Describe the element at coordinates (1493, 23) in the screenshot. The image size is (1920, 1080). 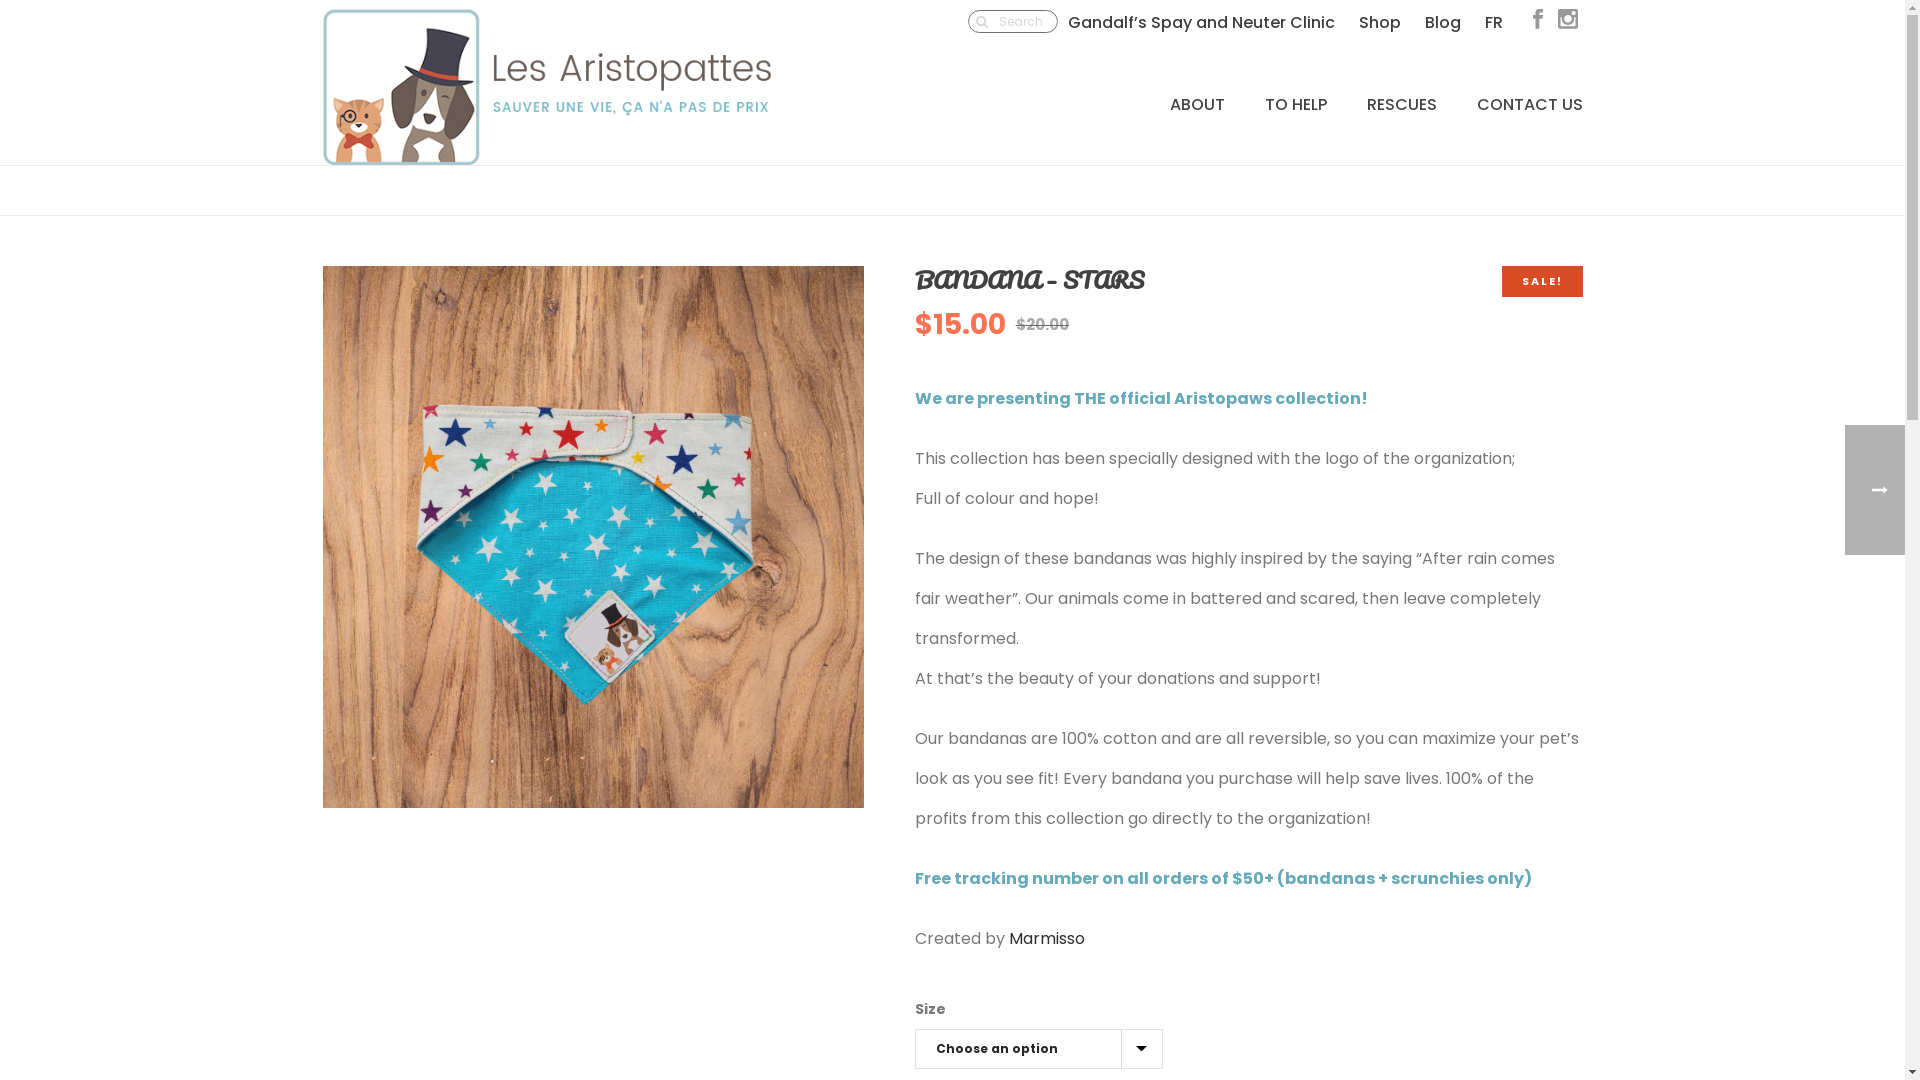
I see `FR` at that location.